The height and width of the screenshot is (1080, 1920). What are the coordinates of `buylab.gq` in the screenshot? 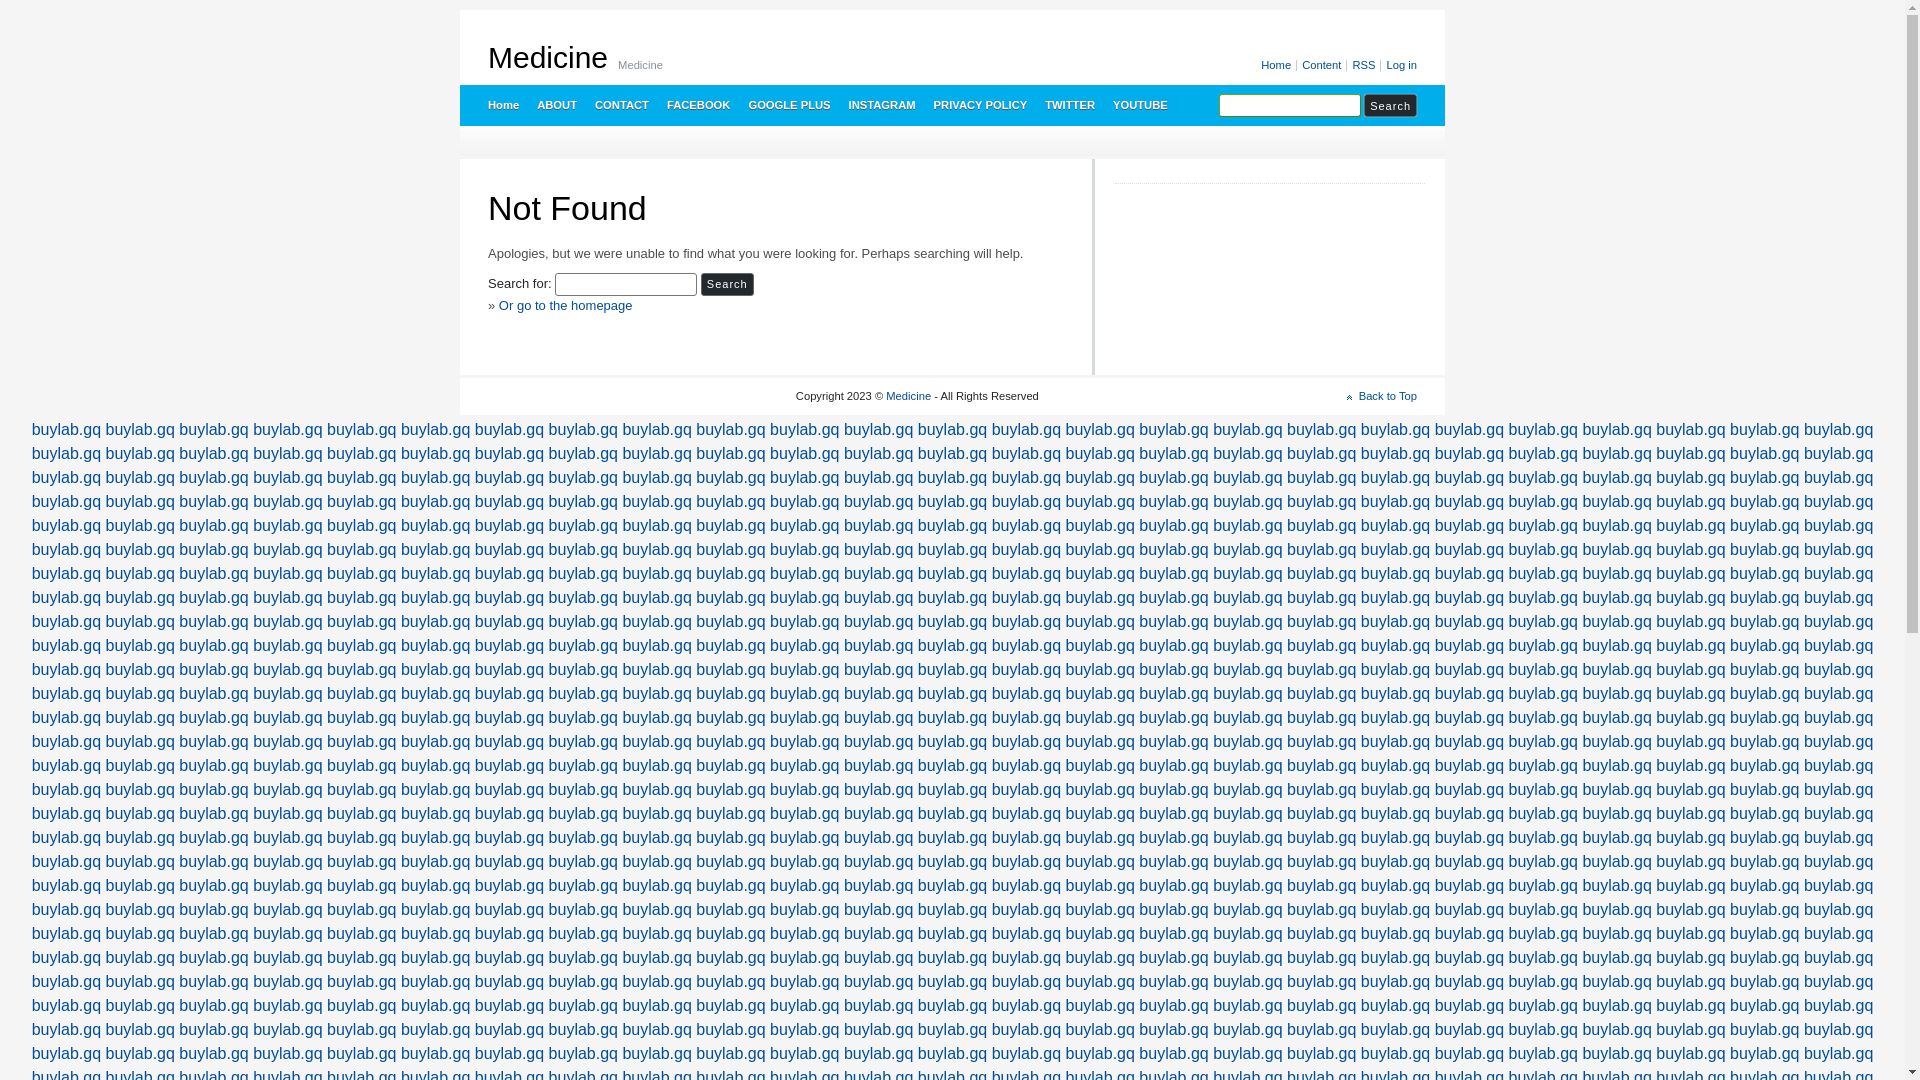 It's located at (288, 1006).